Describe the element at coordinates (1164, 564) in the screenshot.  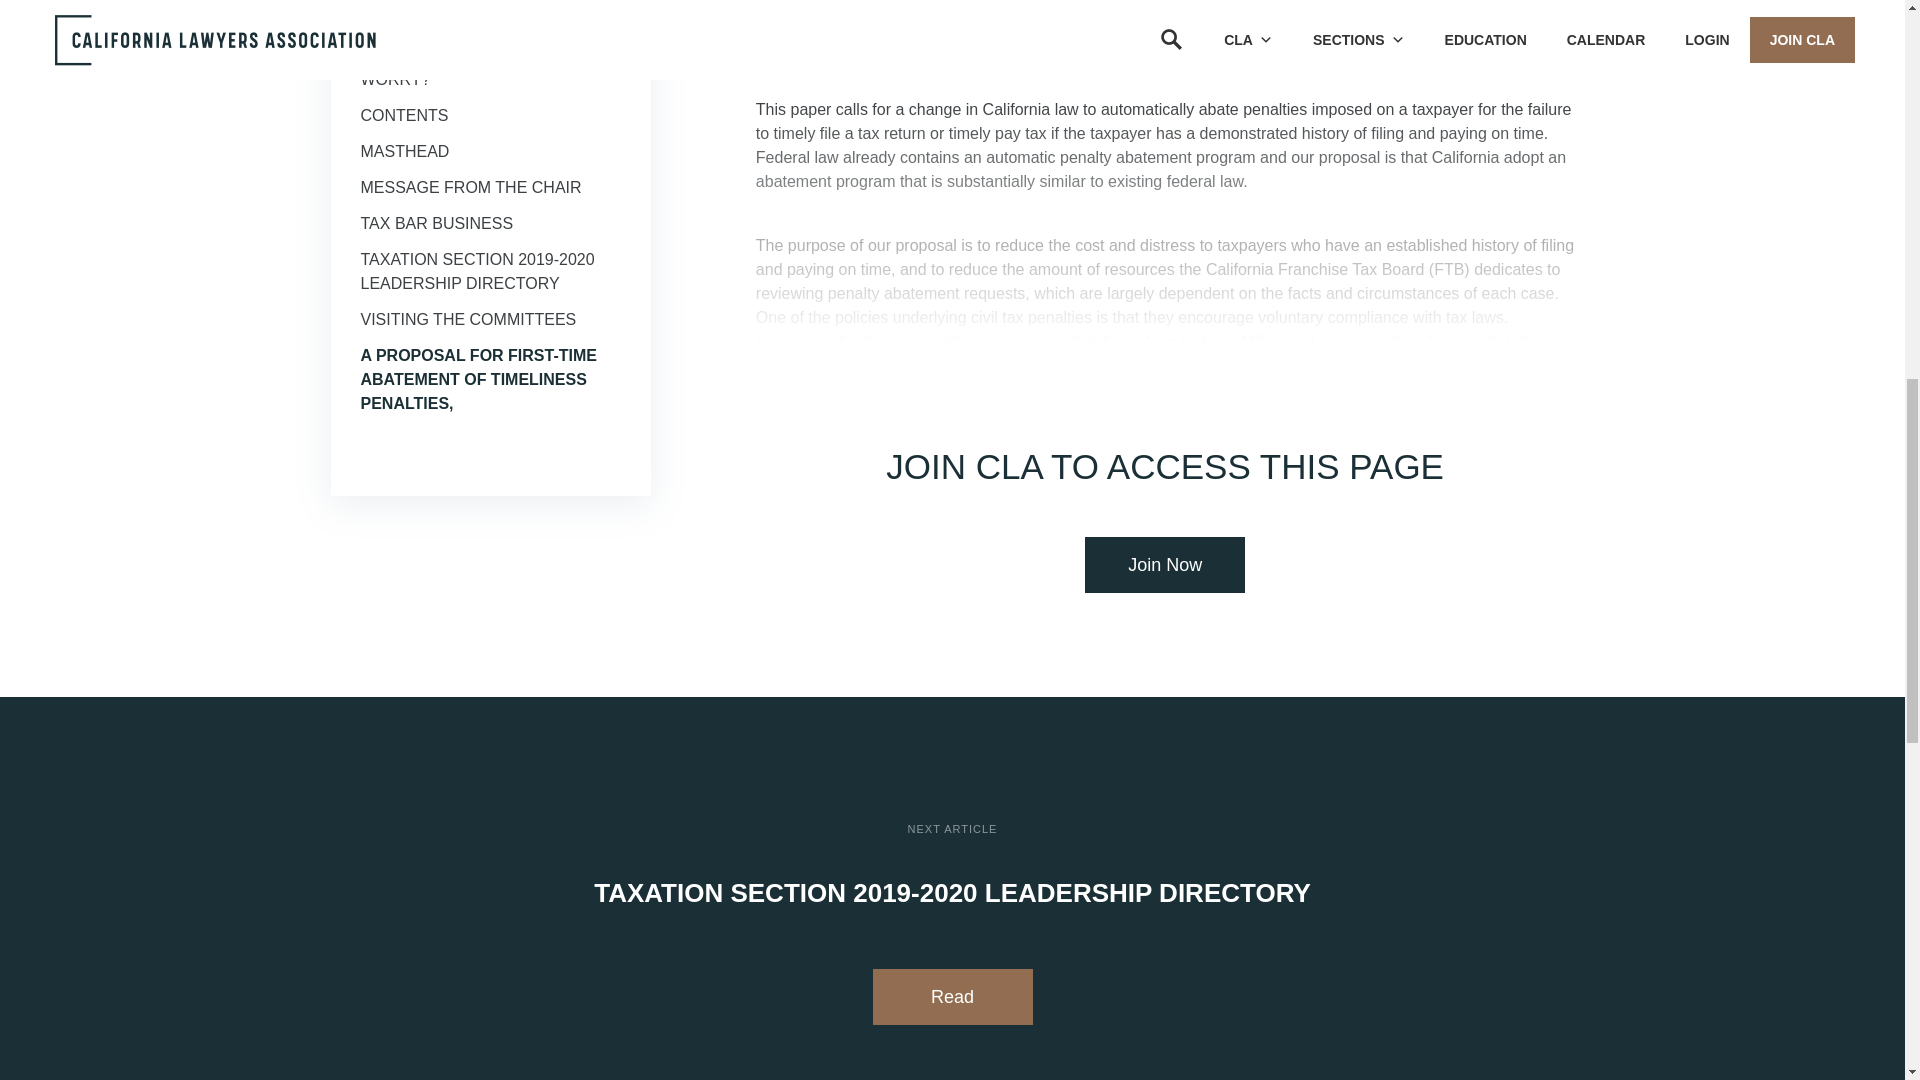
I see `Join Now` at that location.